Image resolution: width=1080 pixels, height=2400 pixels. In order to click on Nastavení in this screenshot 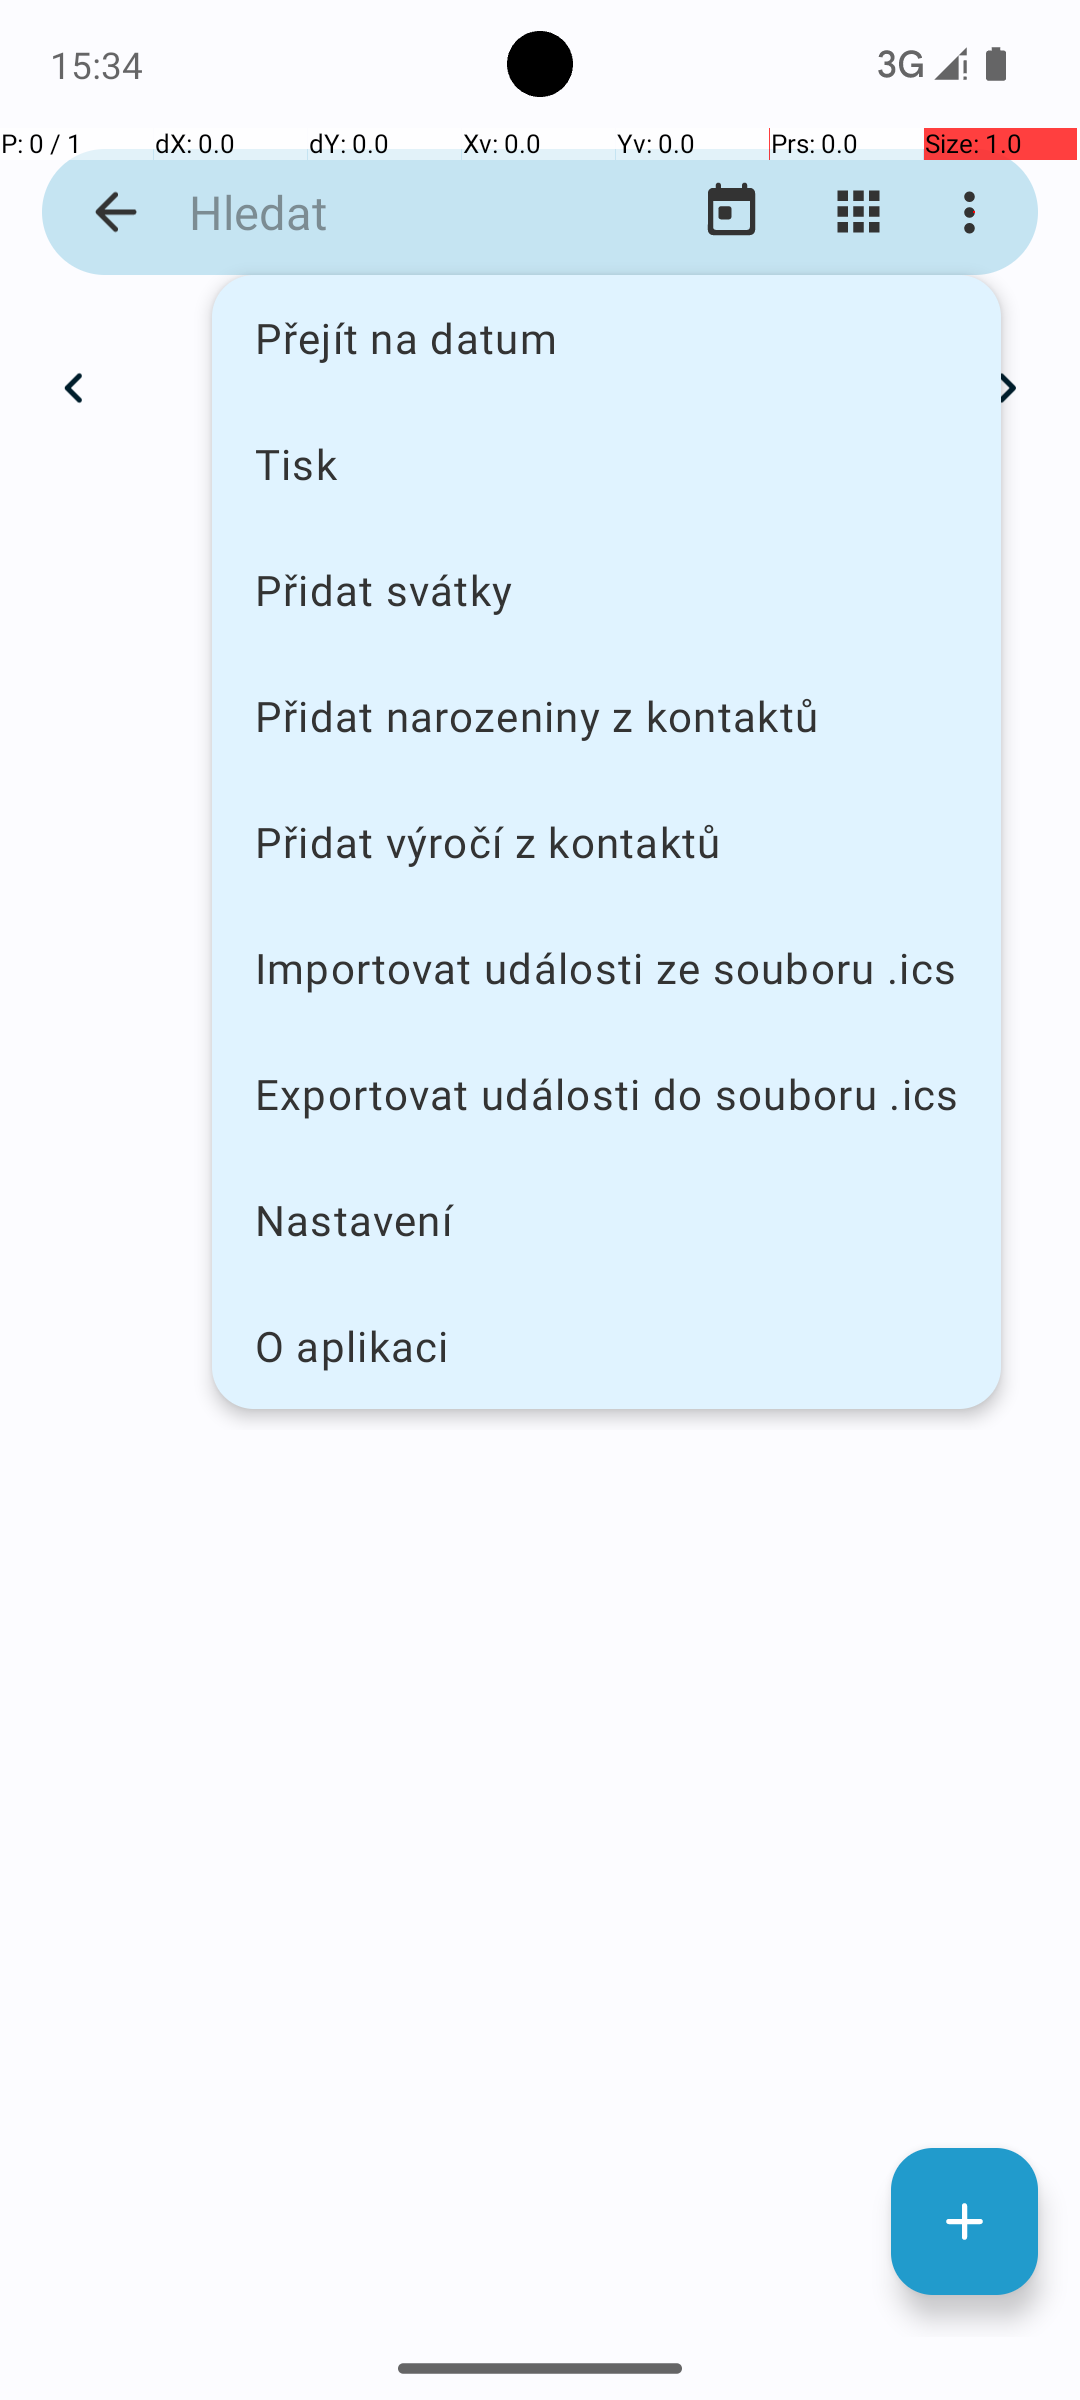, I will do `click(606, 1220)`.